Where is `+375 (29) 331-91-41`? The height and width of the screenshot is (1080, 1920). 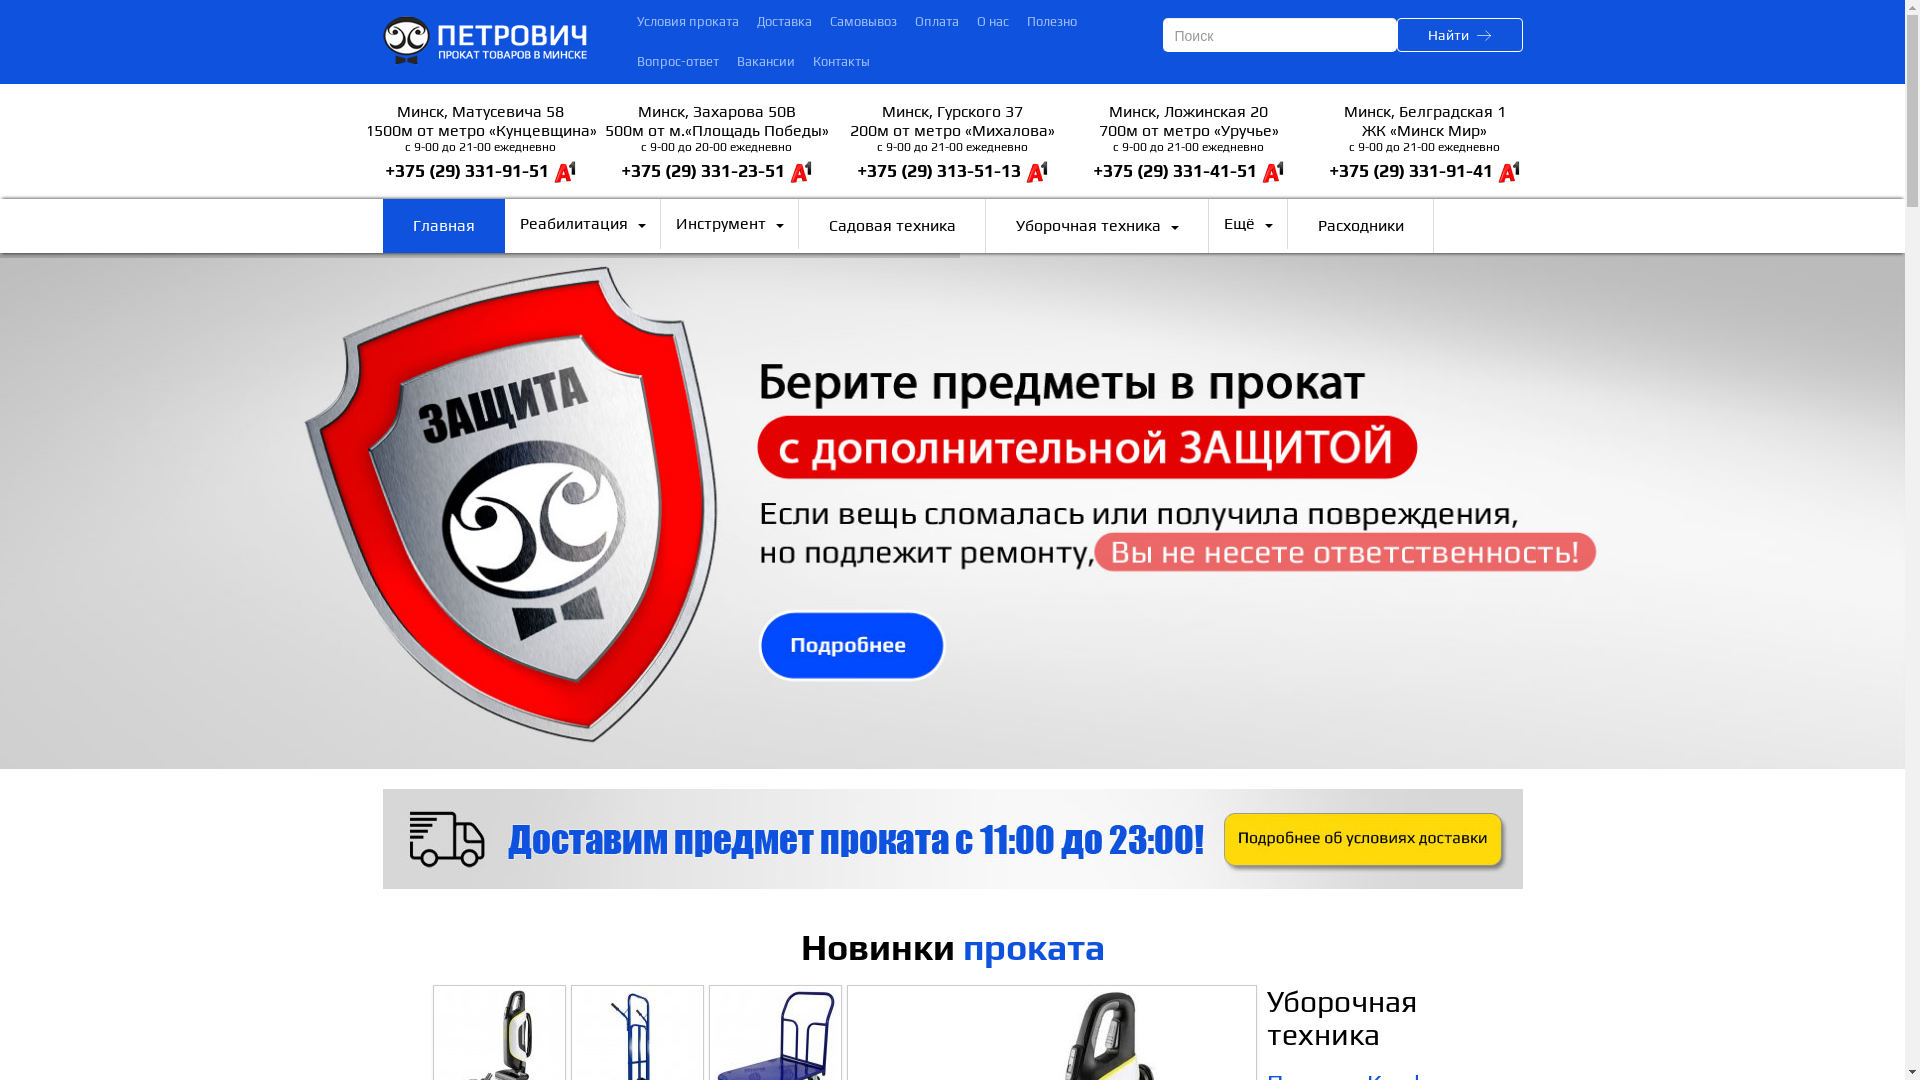
+375 (29) 331-91-41 is located at coordinates (1410, 170).